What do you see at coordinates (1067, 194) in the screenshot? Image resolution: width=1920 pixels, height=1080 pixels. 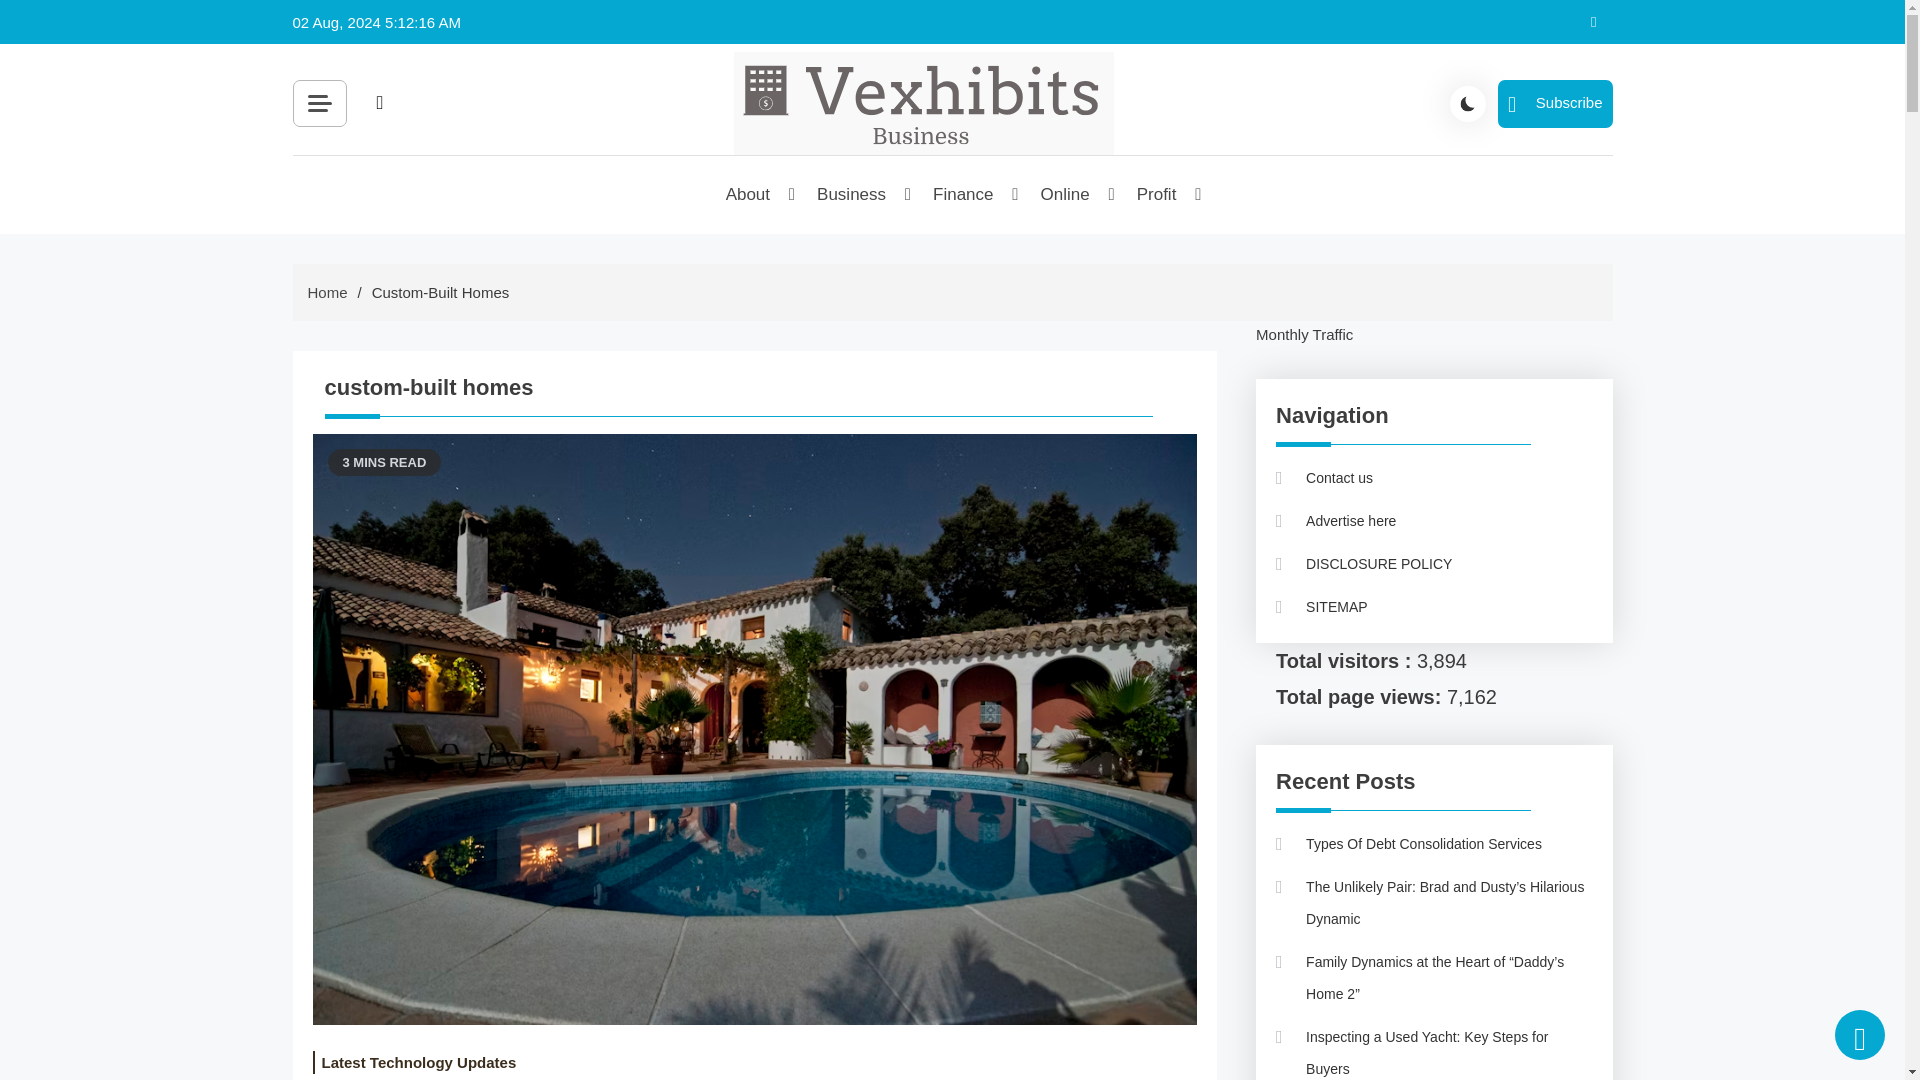 I see `Online` at bounding box center [1067, 194].